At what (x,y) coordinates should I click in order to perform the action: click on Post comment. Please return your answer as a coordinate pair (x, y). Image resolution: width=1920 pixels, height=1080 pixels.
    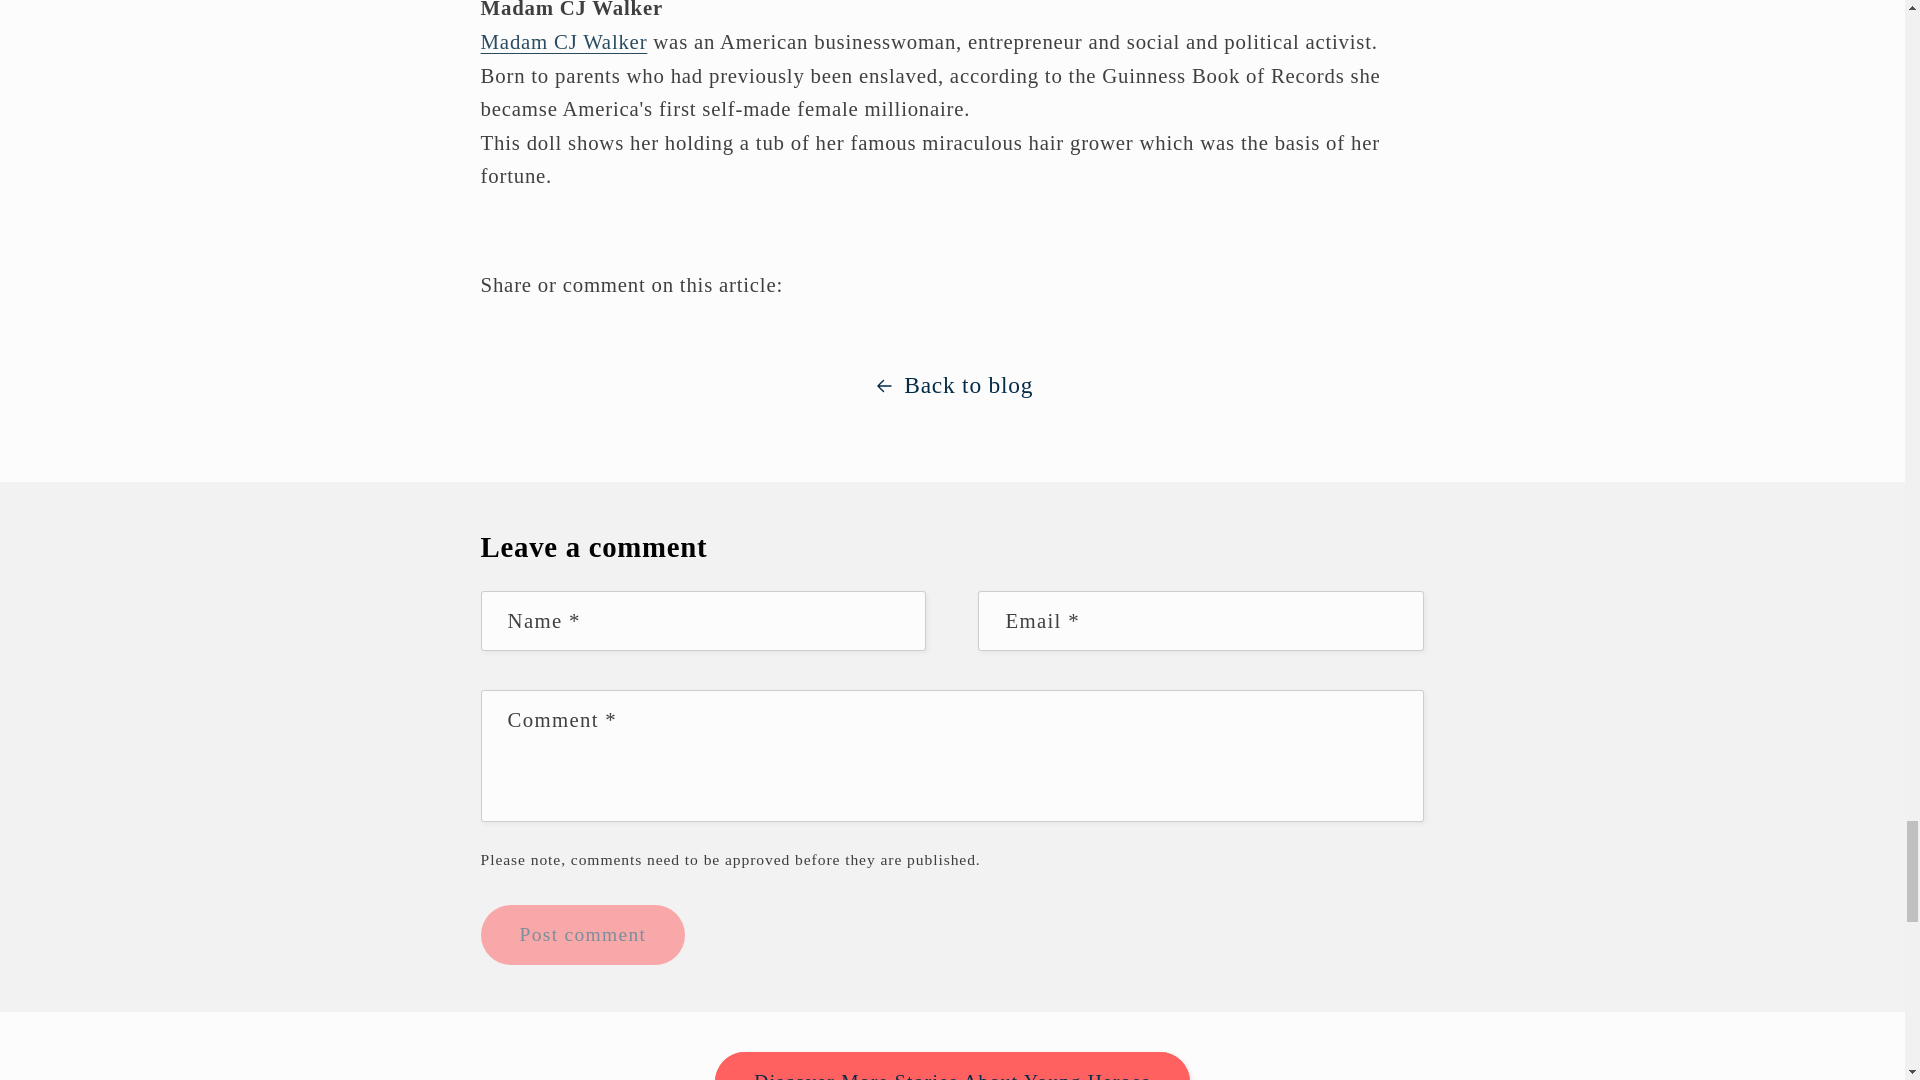
    Looking at the image, I should click on (583, 935).